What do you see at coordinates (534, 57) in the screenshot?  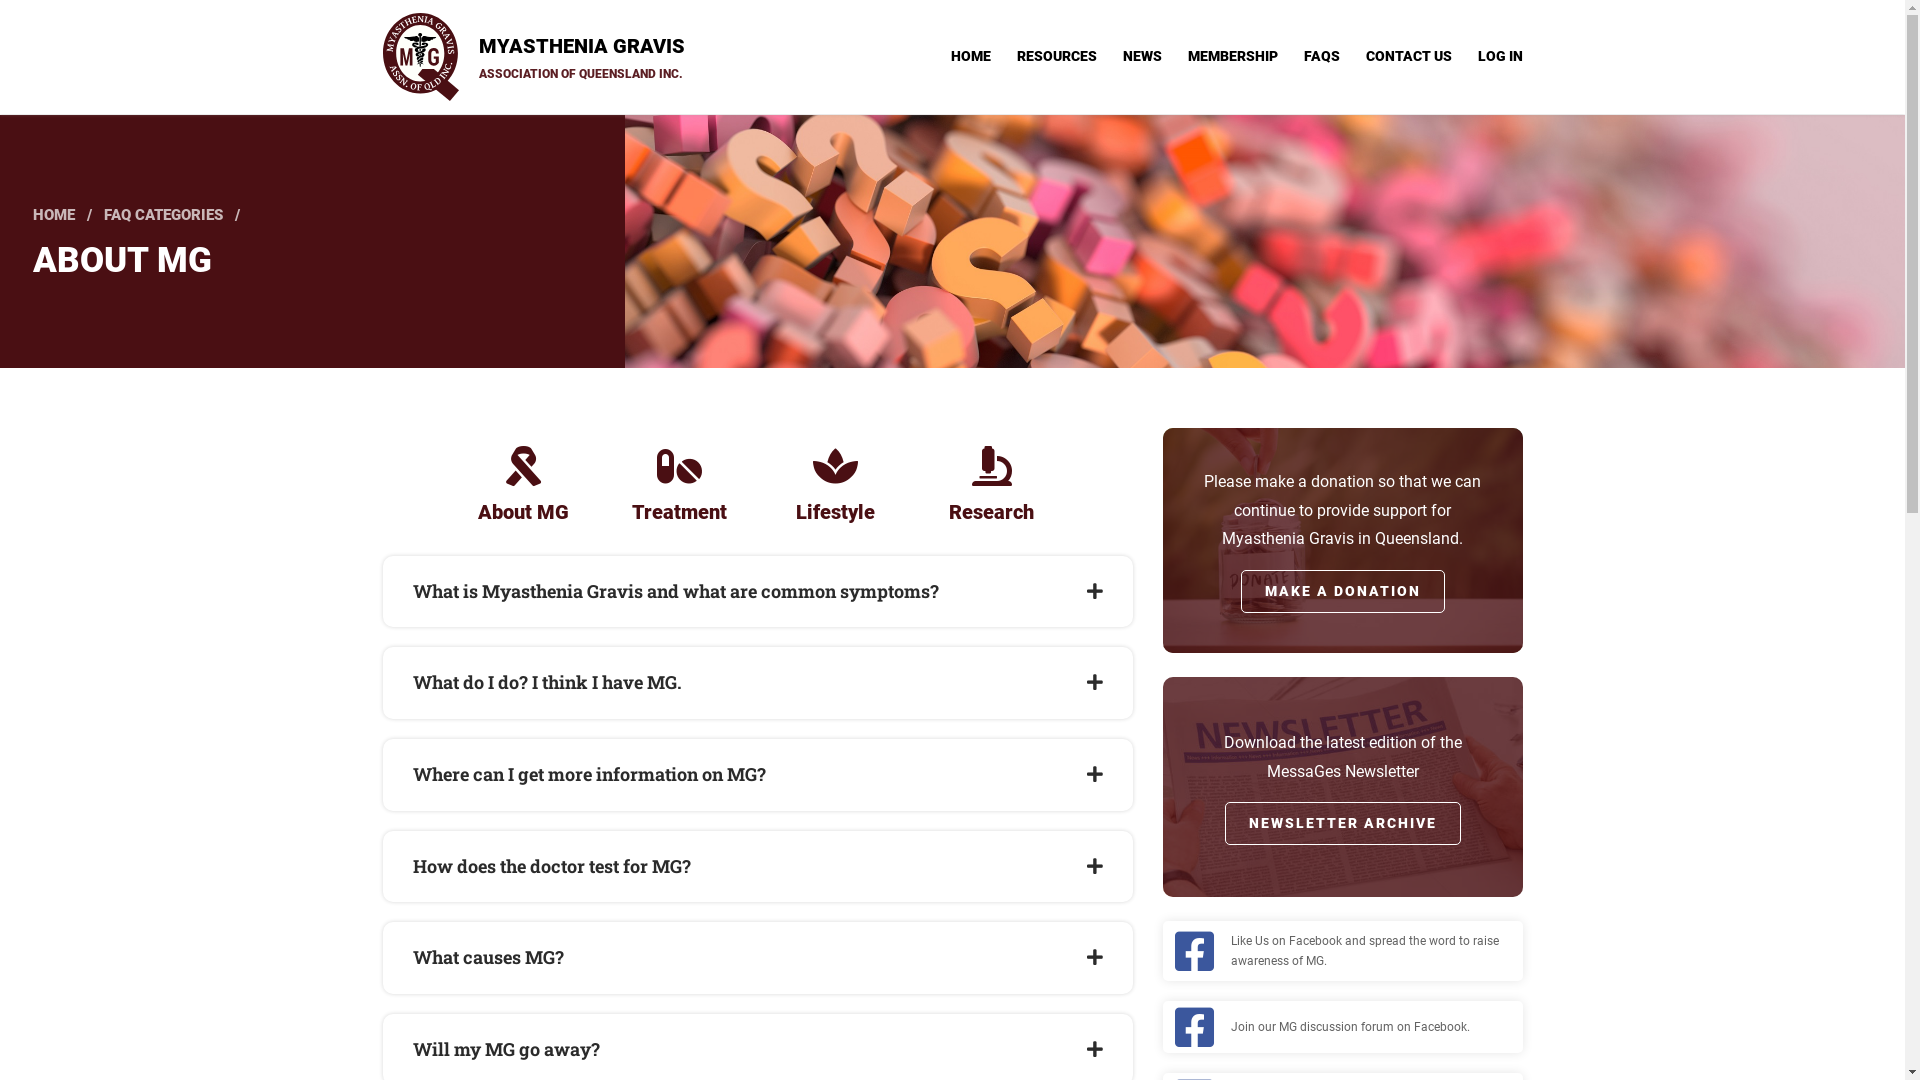 I see `MYASTHENIA GRAVIS
ASSOCIATION OF QUEENSLAND INC.` at bounding box center [534, 57].